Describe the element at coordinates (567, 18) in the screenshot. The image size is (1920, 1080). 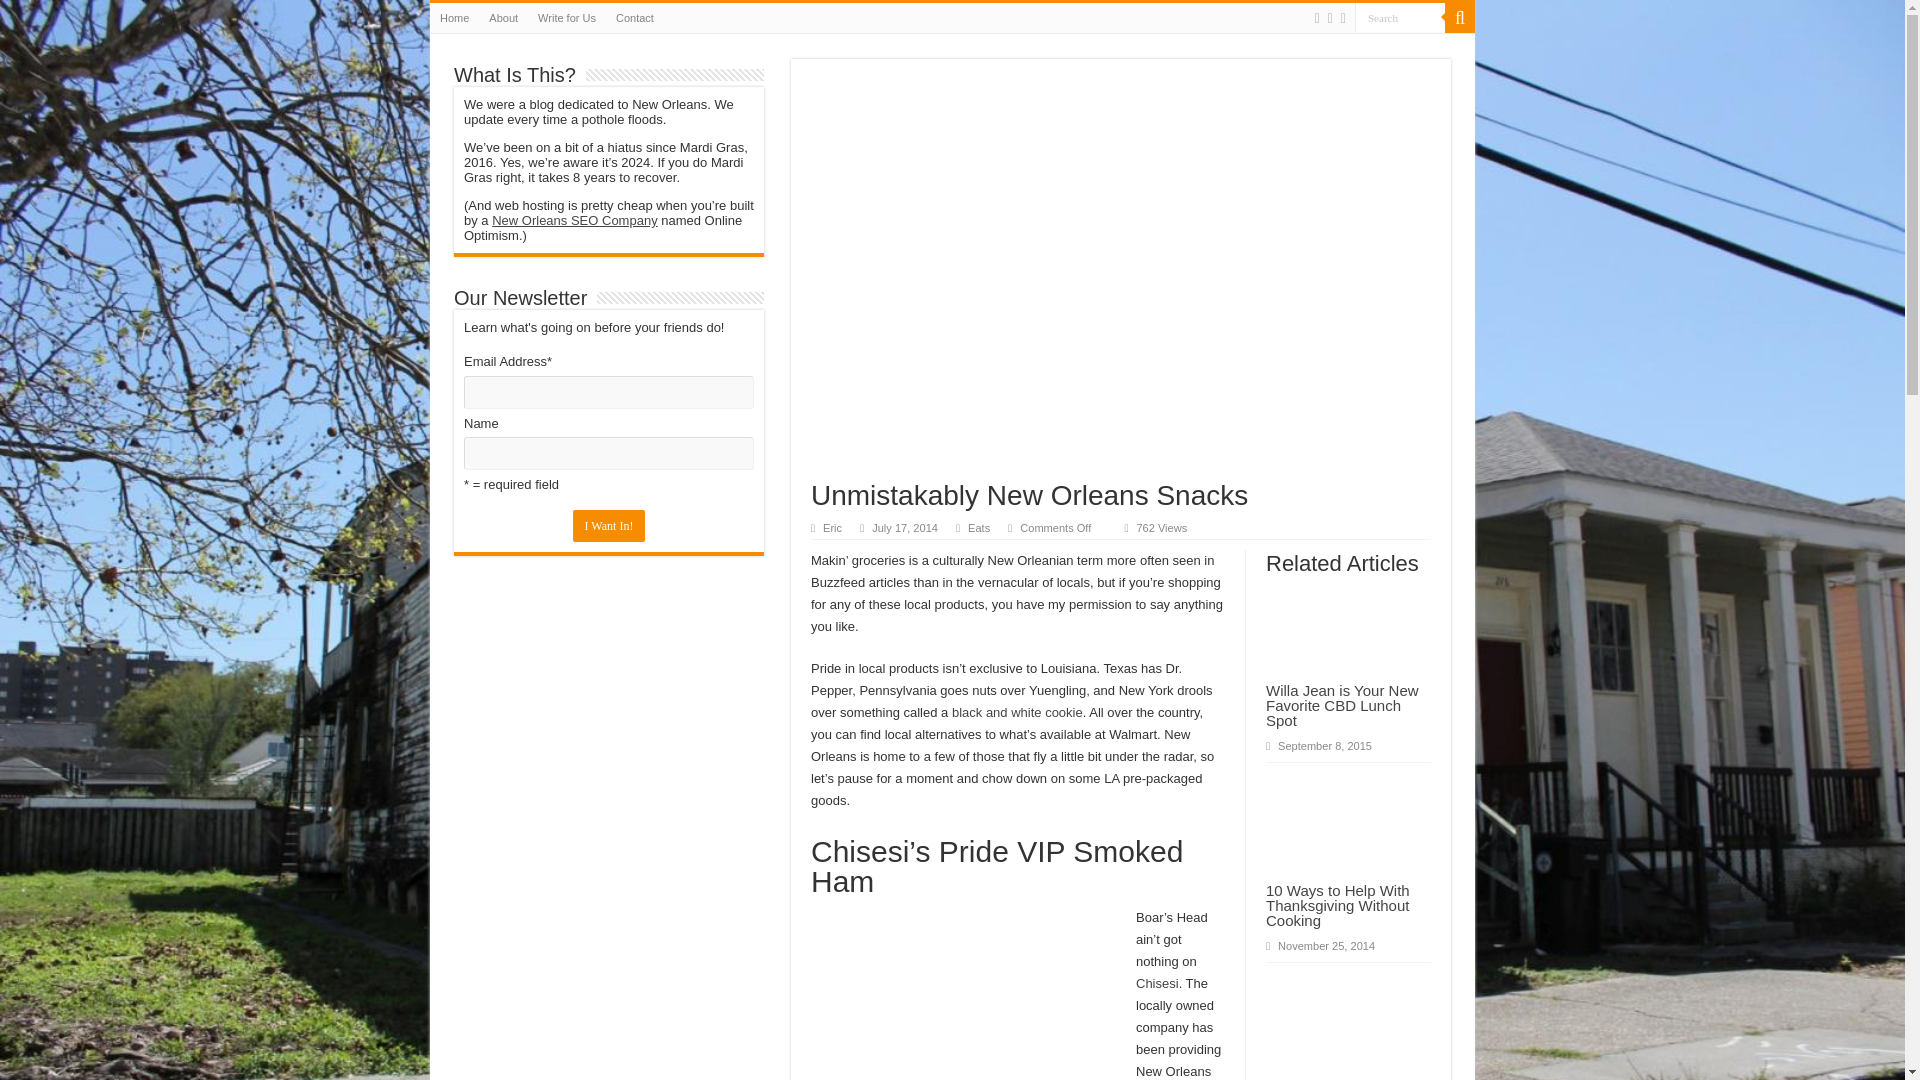
I see `Write for Us` at that location.